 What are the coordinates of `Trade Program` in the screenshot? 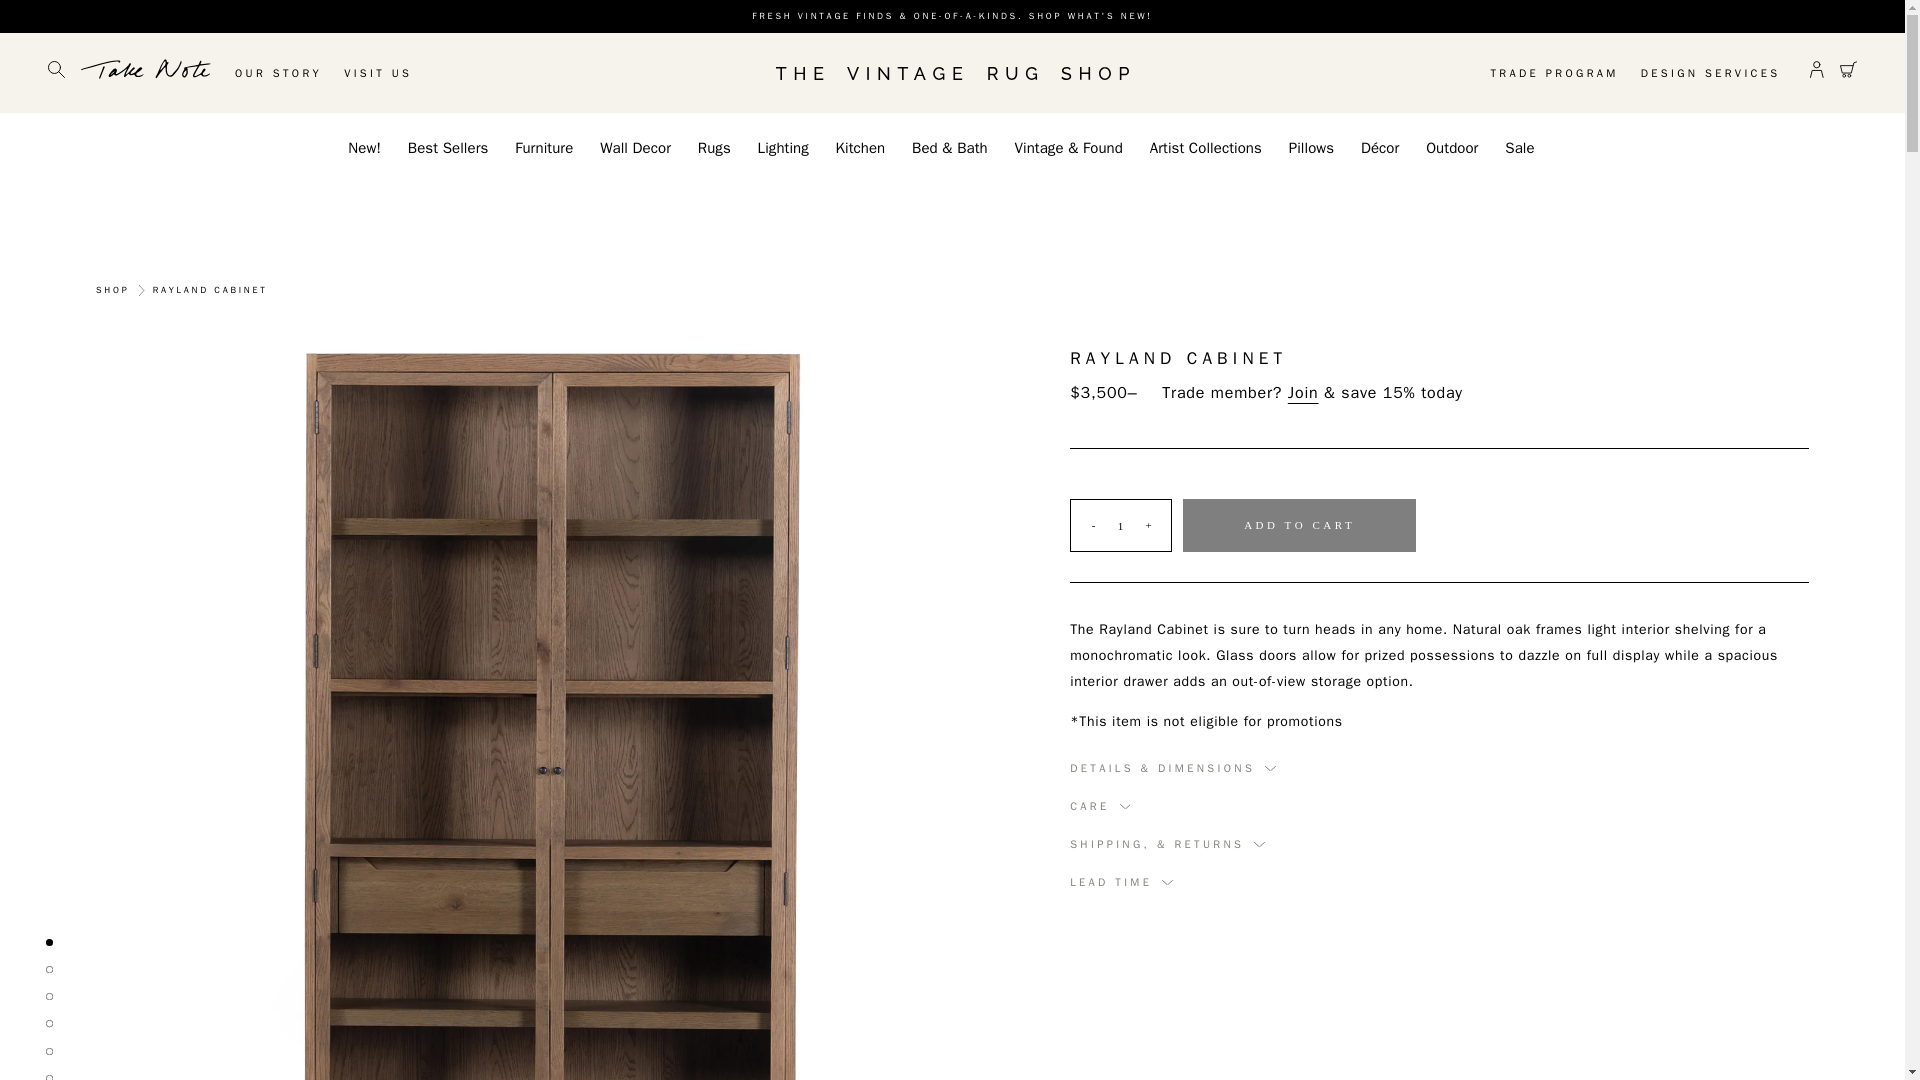 It's located at (1543, 74).